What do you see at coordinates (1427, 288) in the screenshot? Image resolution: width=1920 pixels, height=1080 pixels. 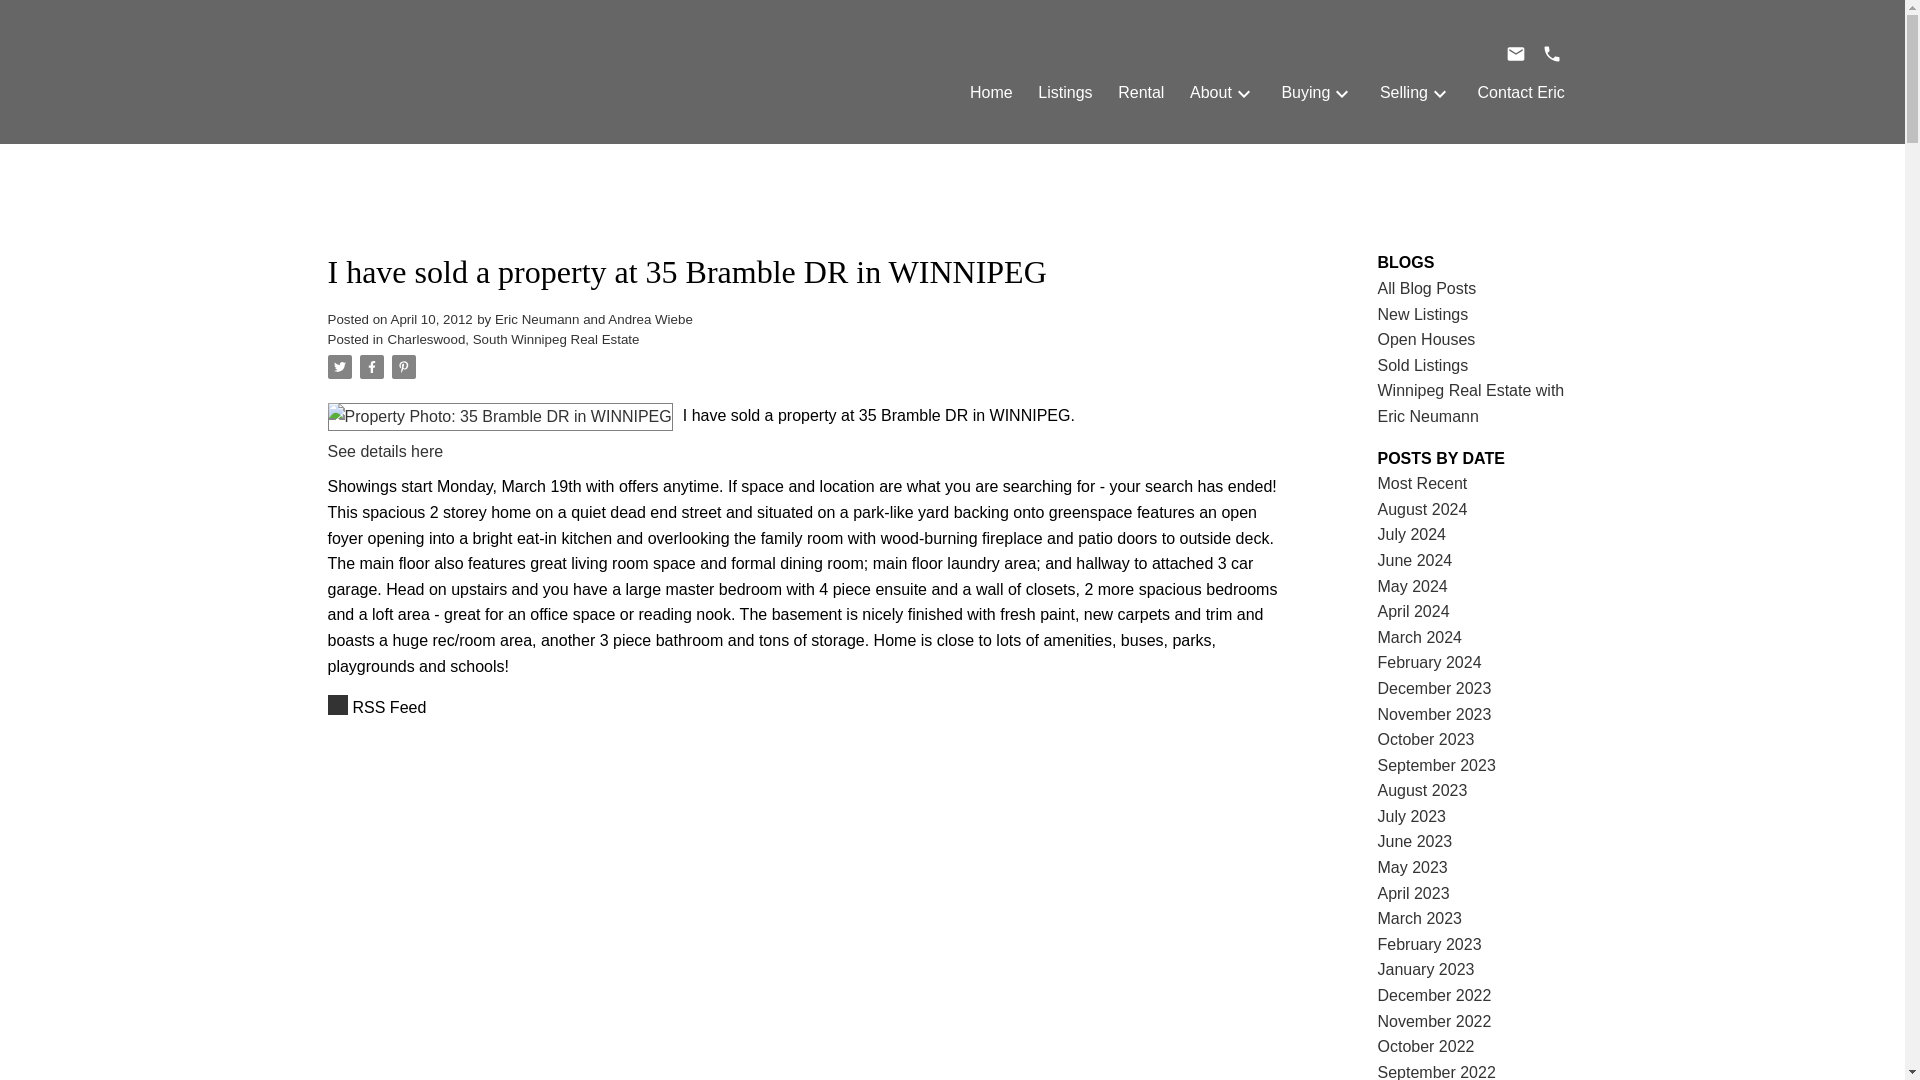 I see `All Blog Posts` at bounding box center [1427, 288].